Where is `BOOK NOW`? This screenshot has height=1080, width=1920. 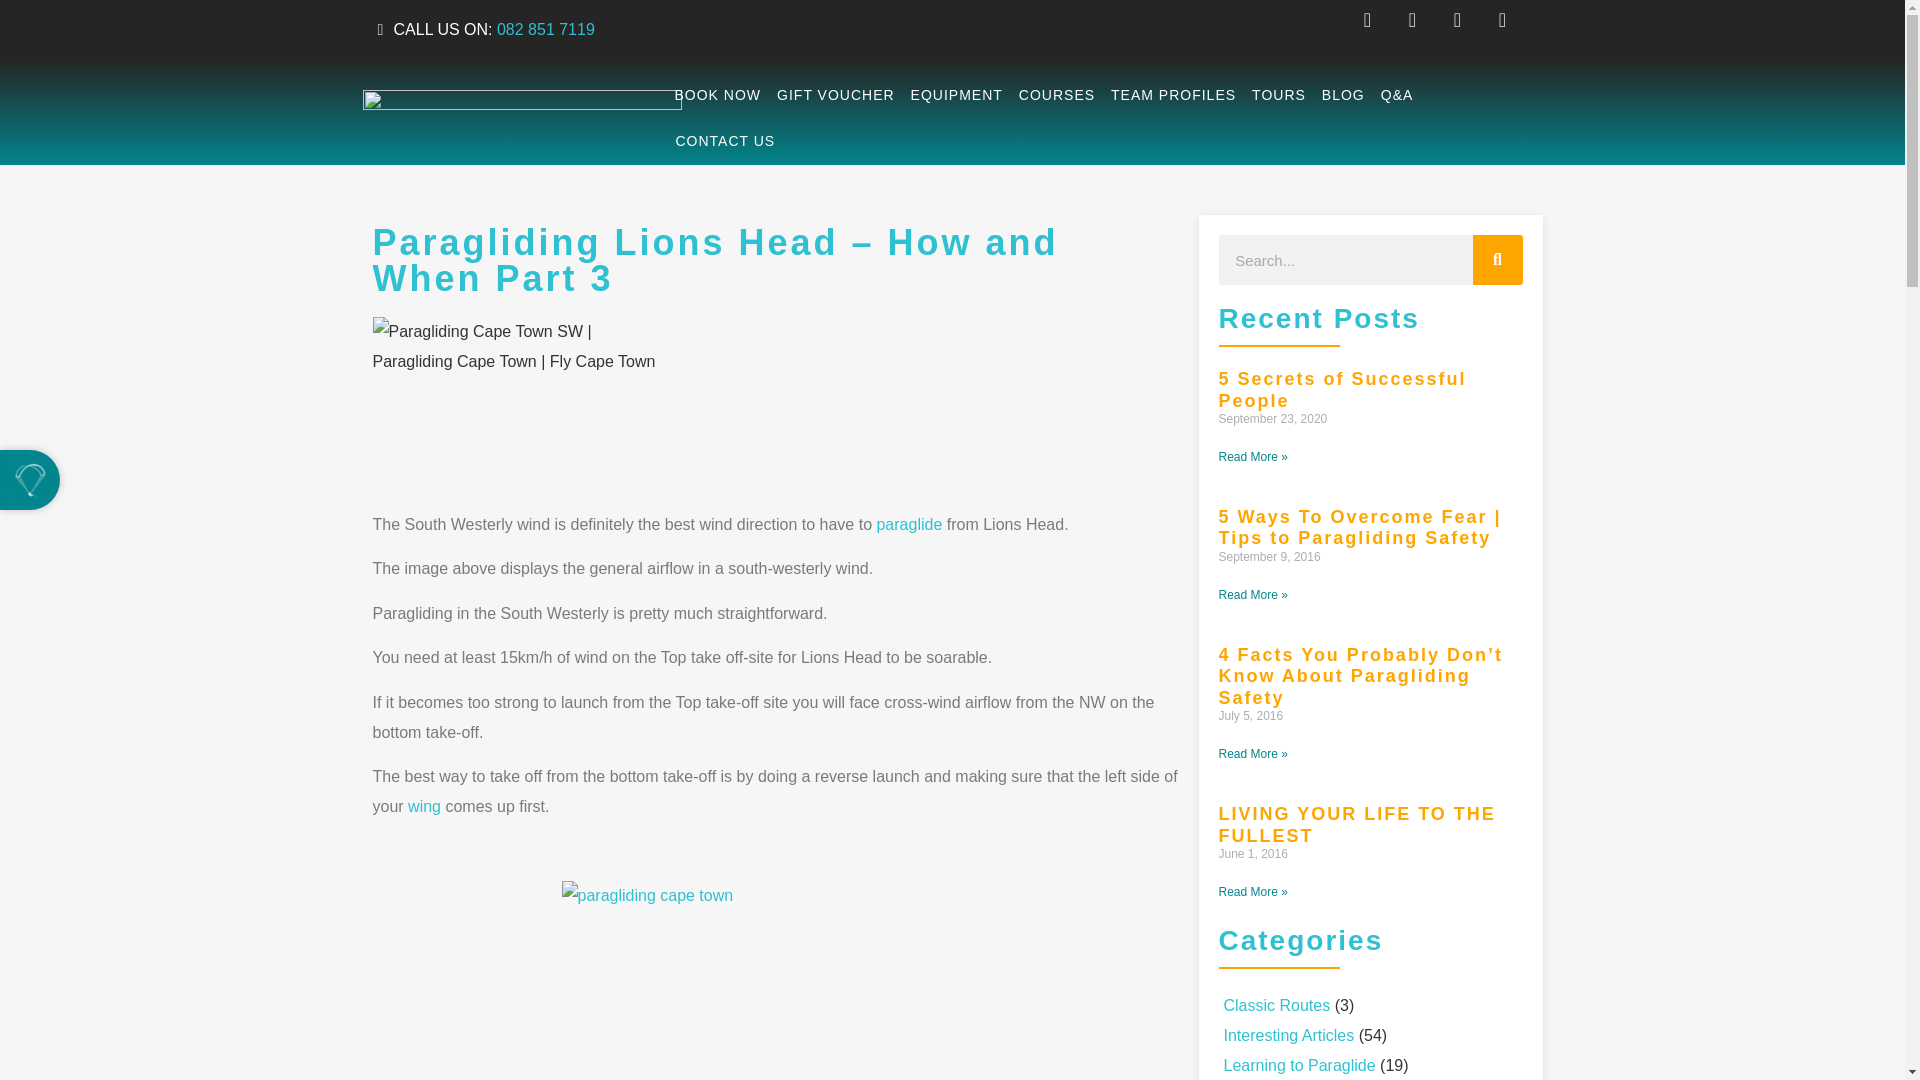 BOOK NOW is located at coordinates (718, 94).